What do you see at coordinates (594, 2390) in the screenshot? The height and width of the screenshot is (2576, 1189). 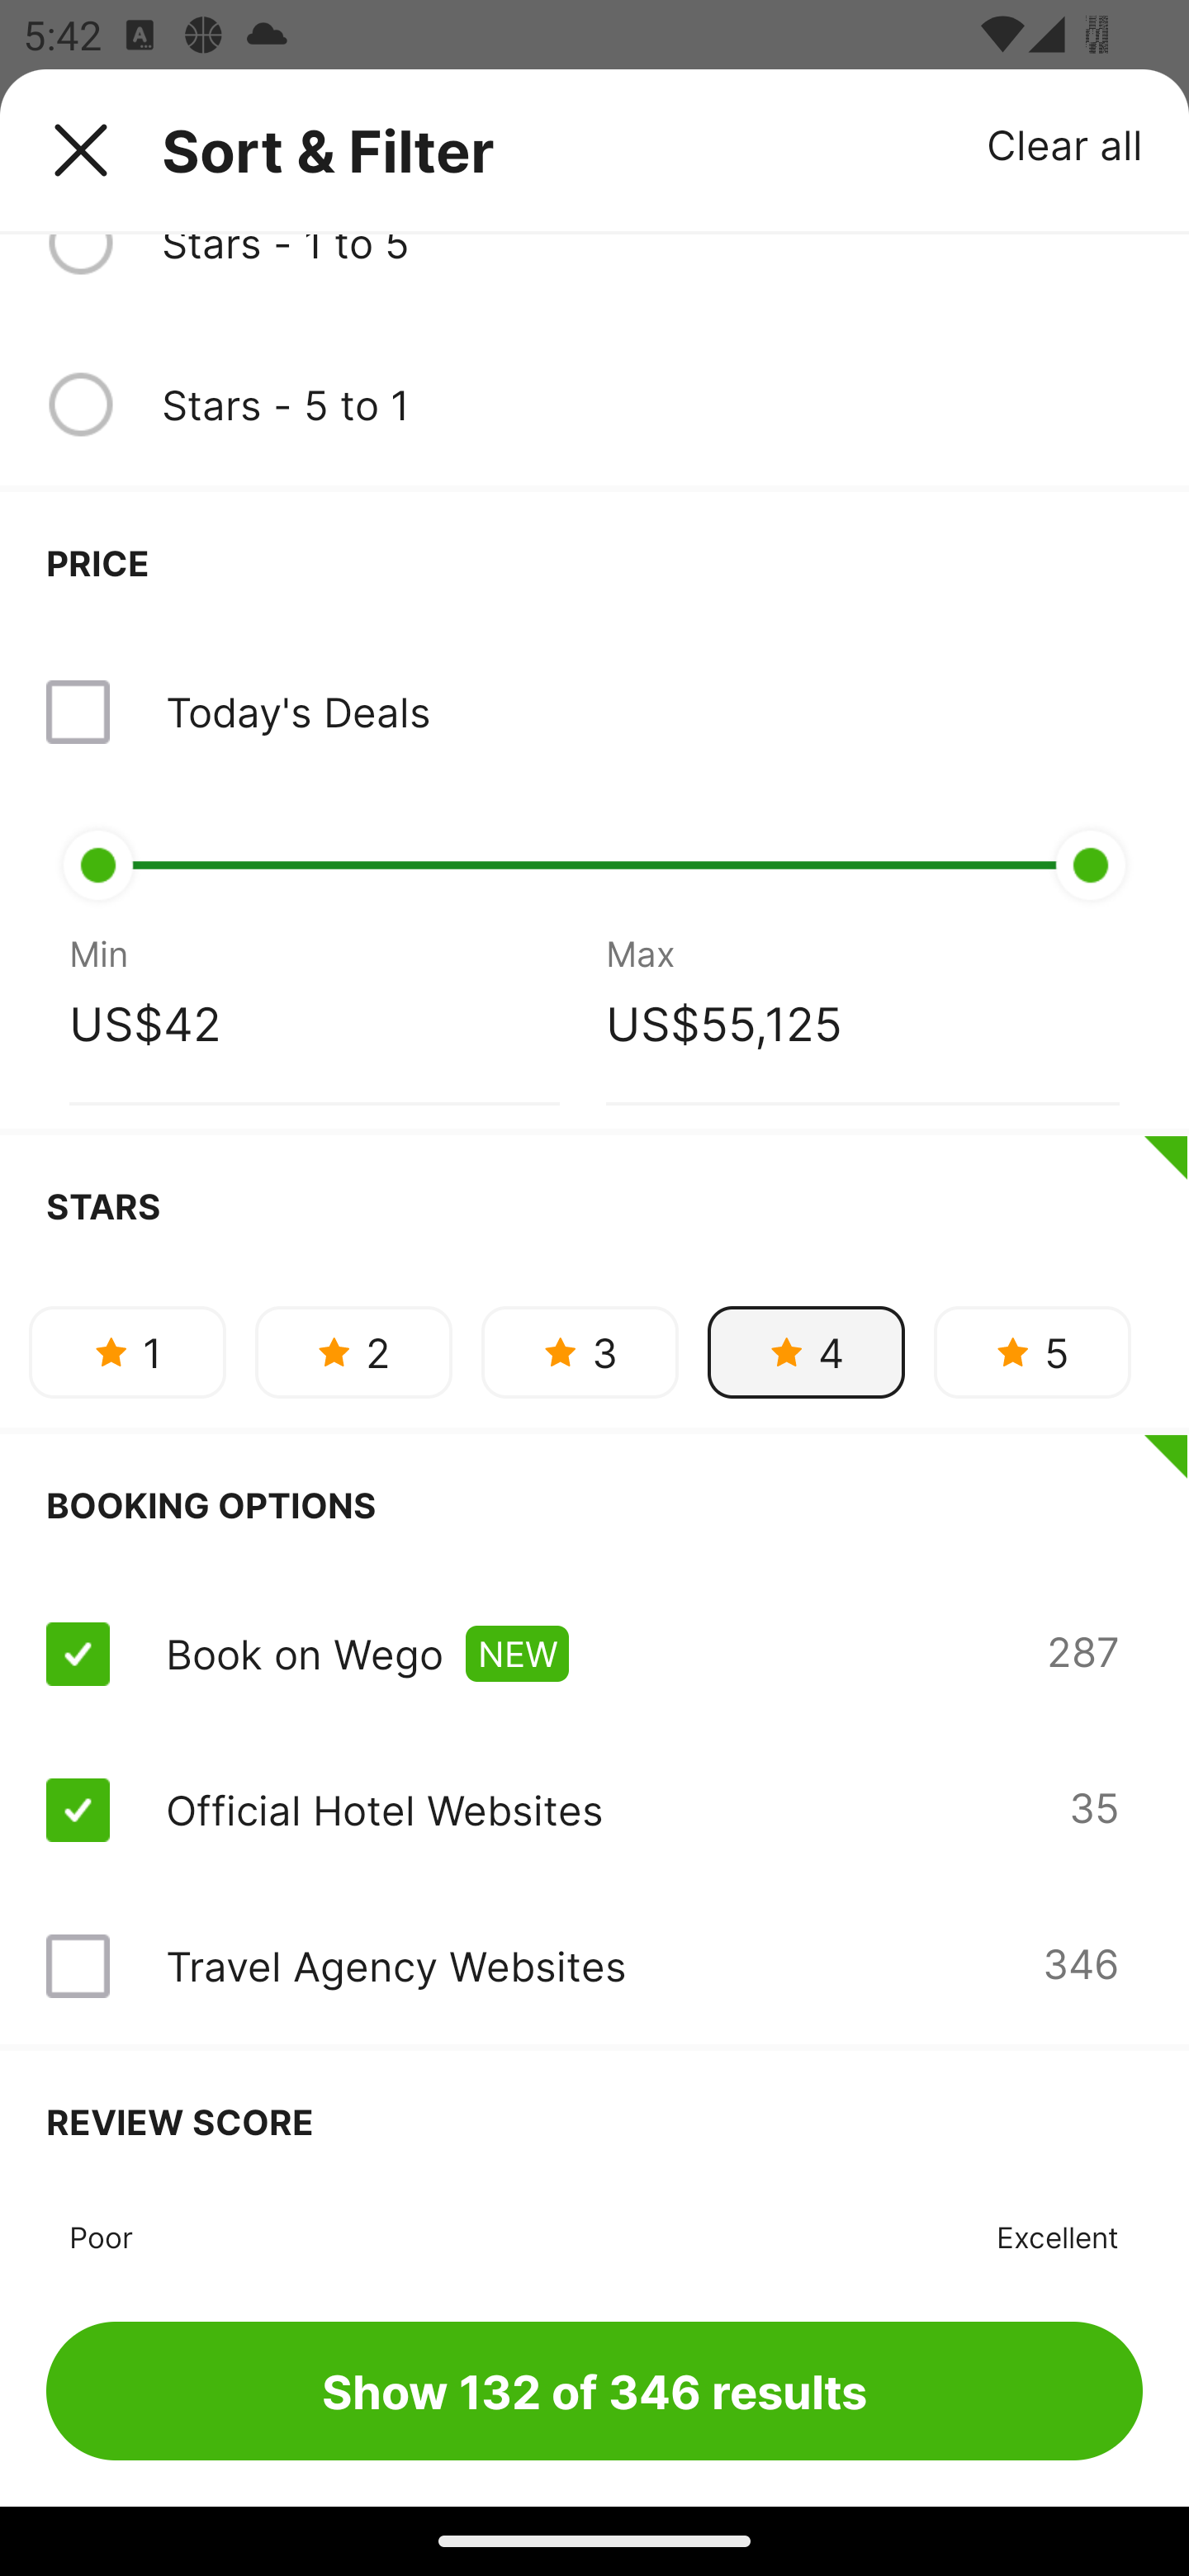 I see `Show 132 of 346 results` at bounding box center [594, 2390].